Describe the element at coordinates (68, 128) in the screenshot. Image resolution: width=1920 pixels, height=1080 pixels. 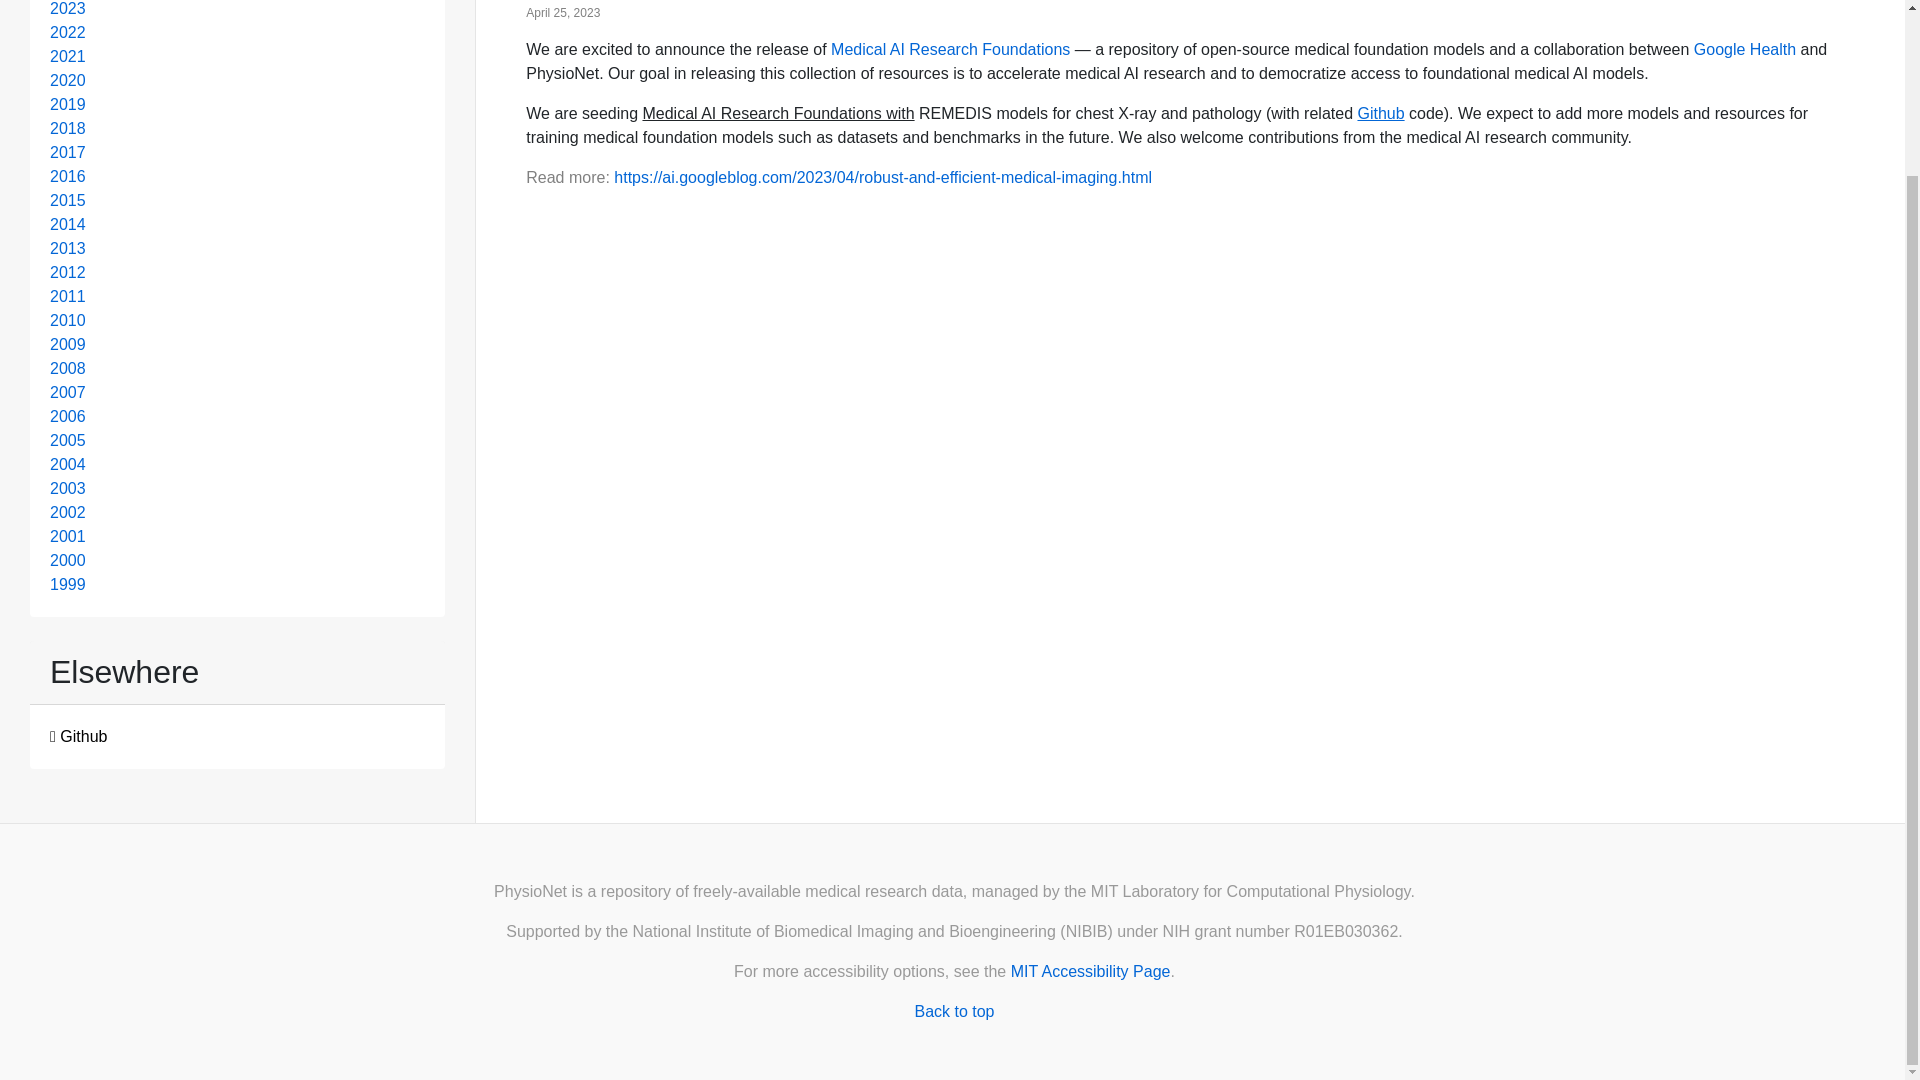
I see `2018` at that location.